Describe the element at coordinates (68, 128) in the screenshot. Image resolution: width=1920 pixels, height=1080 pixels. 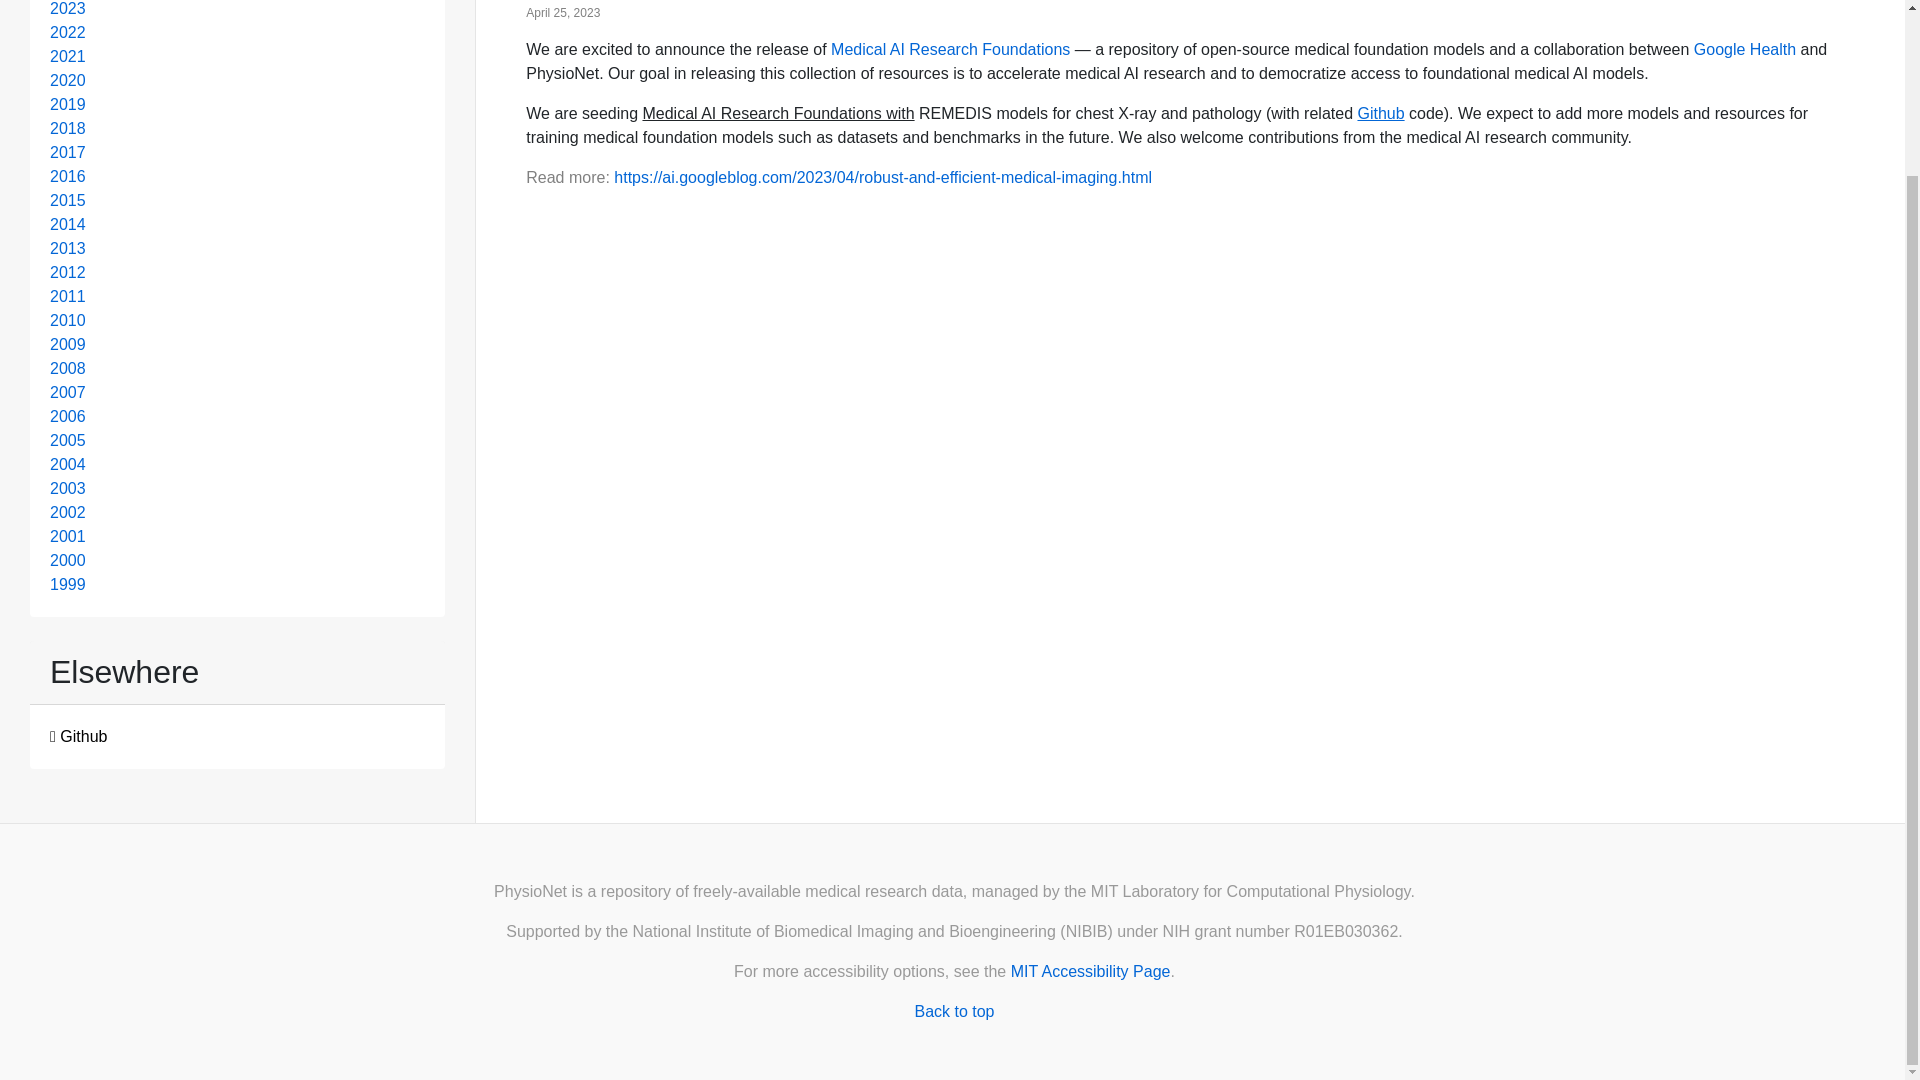
I see `2018` at that location.